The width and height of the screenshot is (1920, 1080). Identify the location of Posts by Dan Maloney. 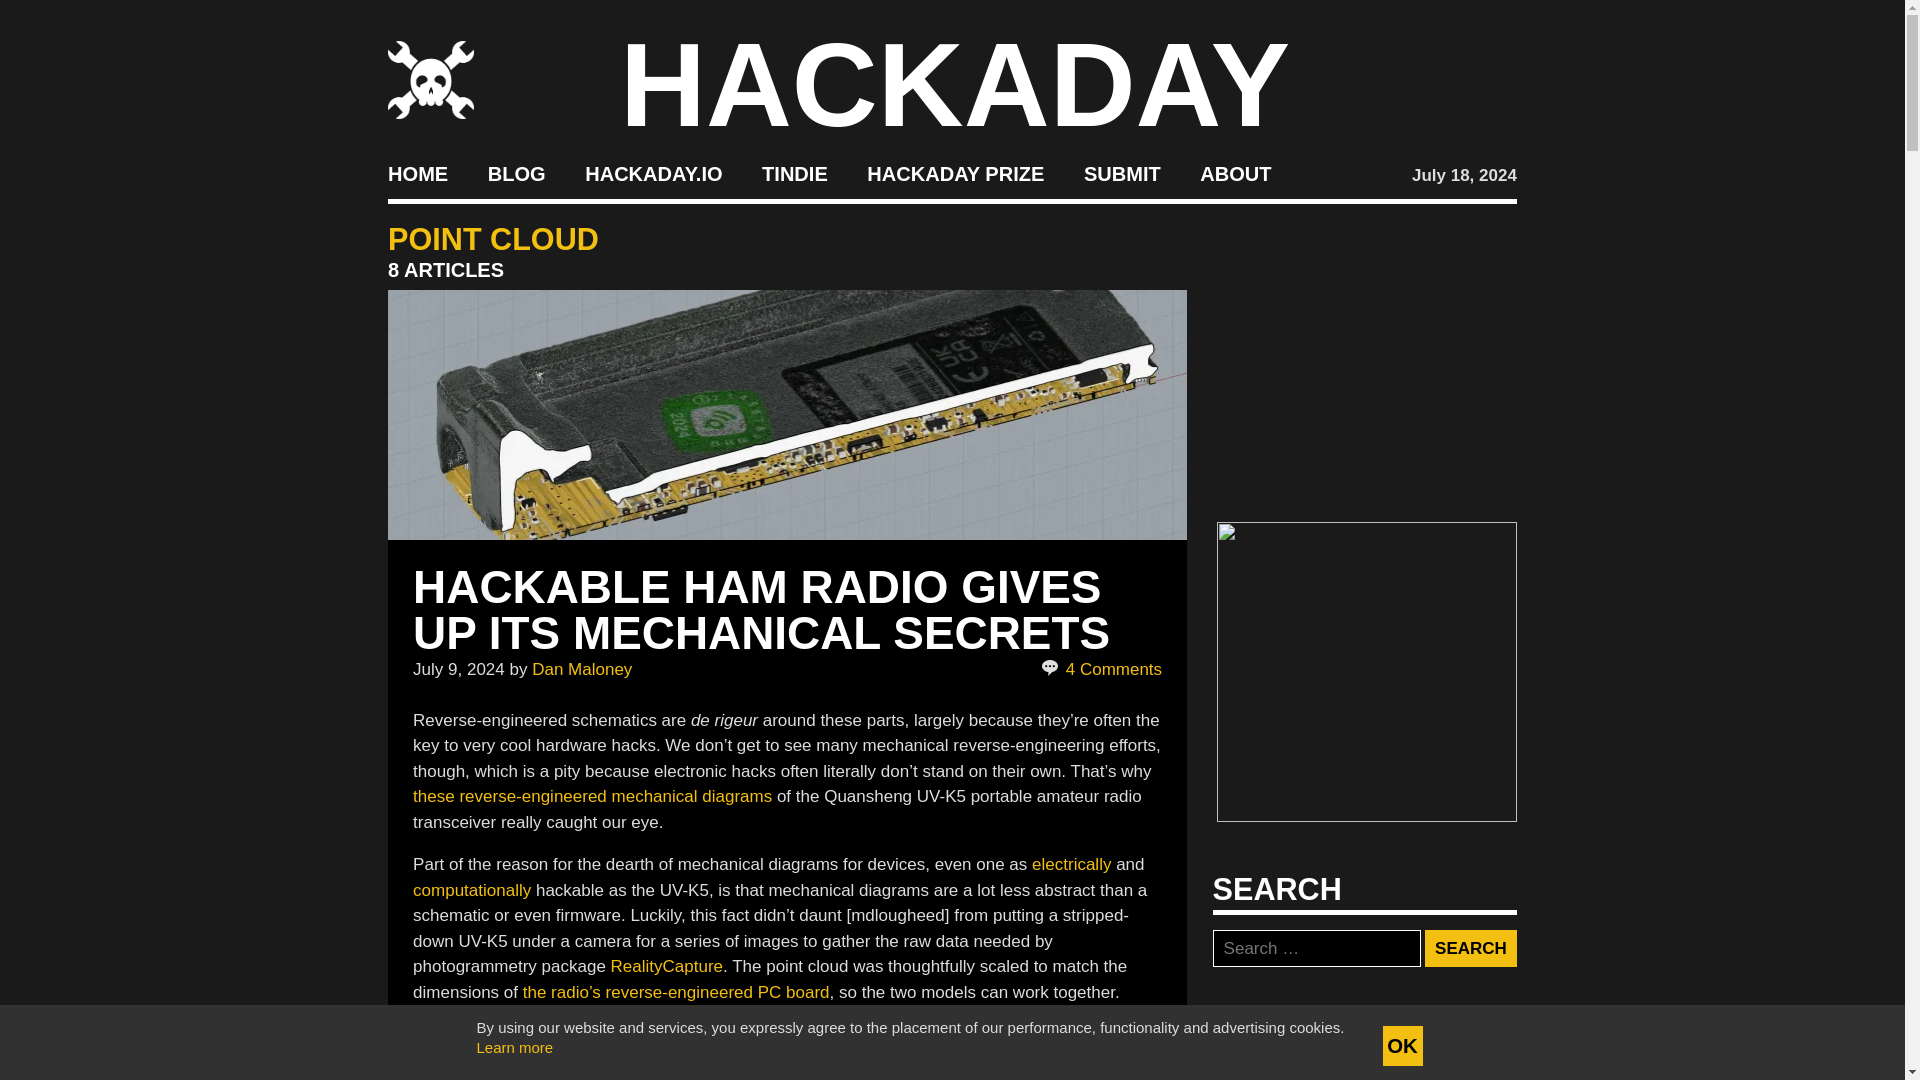
(581, 669).